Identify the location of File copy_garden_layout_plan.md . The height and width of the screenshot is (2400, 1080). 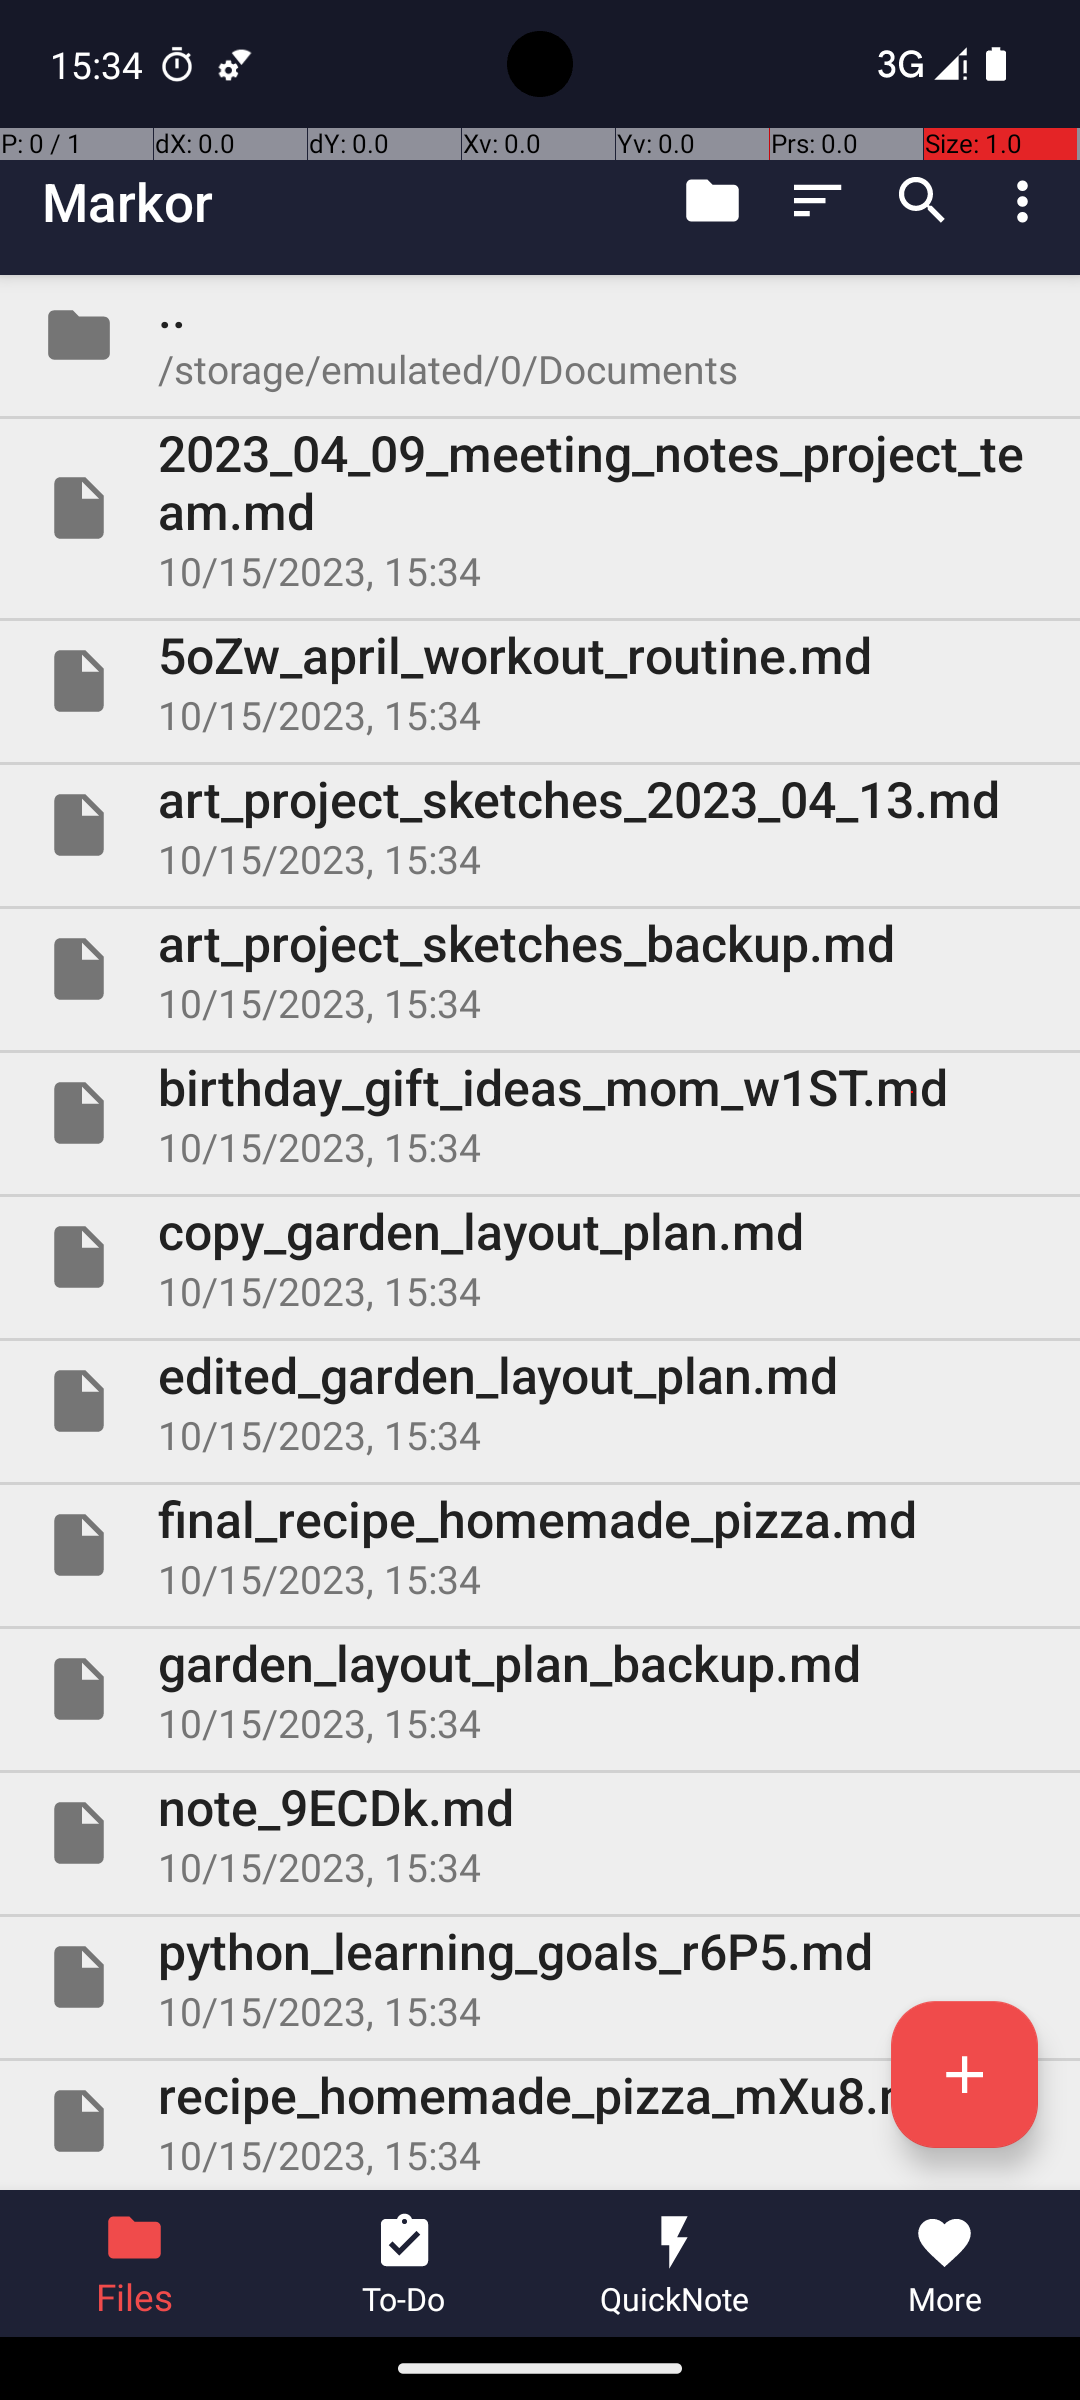
(540, 1257).